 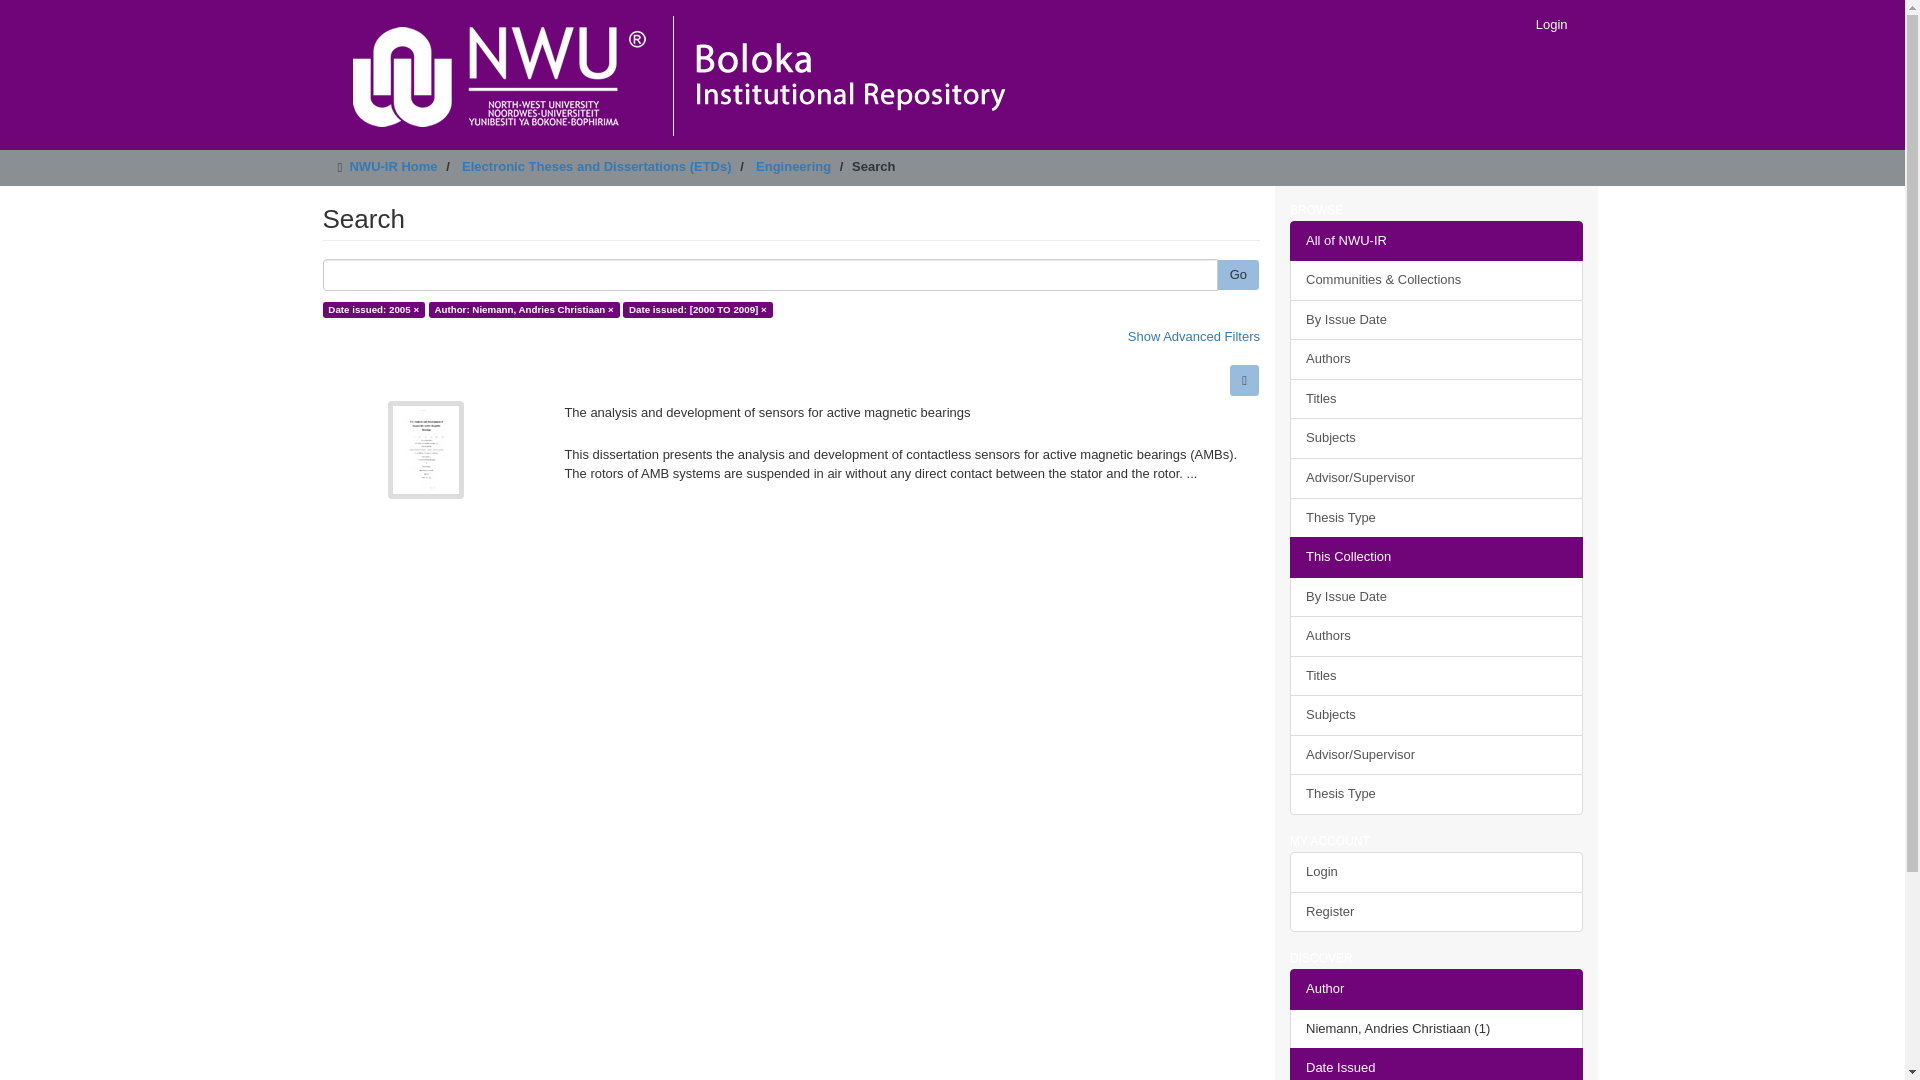 I want to click on Go, so click(x=1238, y=275).